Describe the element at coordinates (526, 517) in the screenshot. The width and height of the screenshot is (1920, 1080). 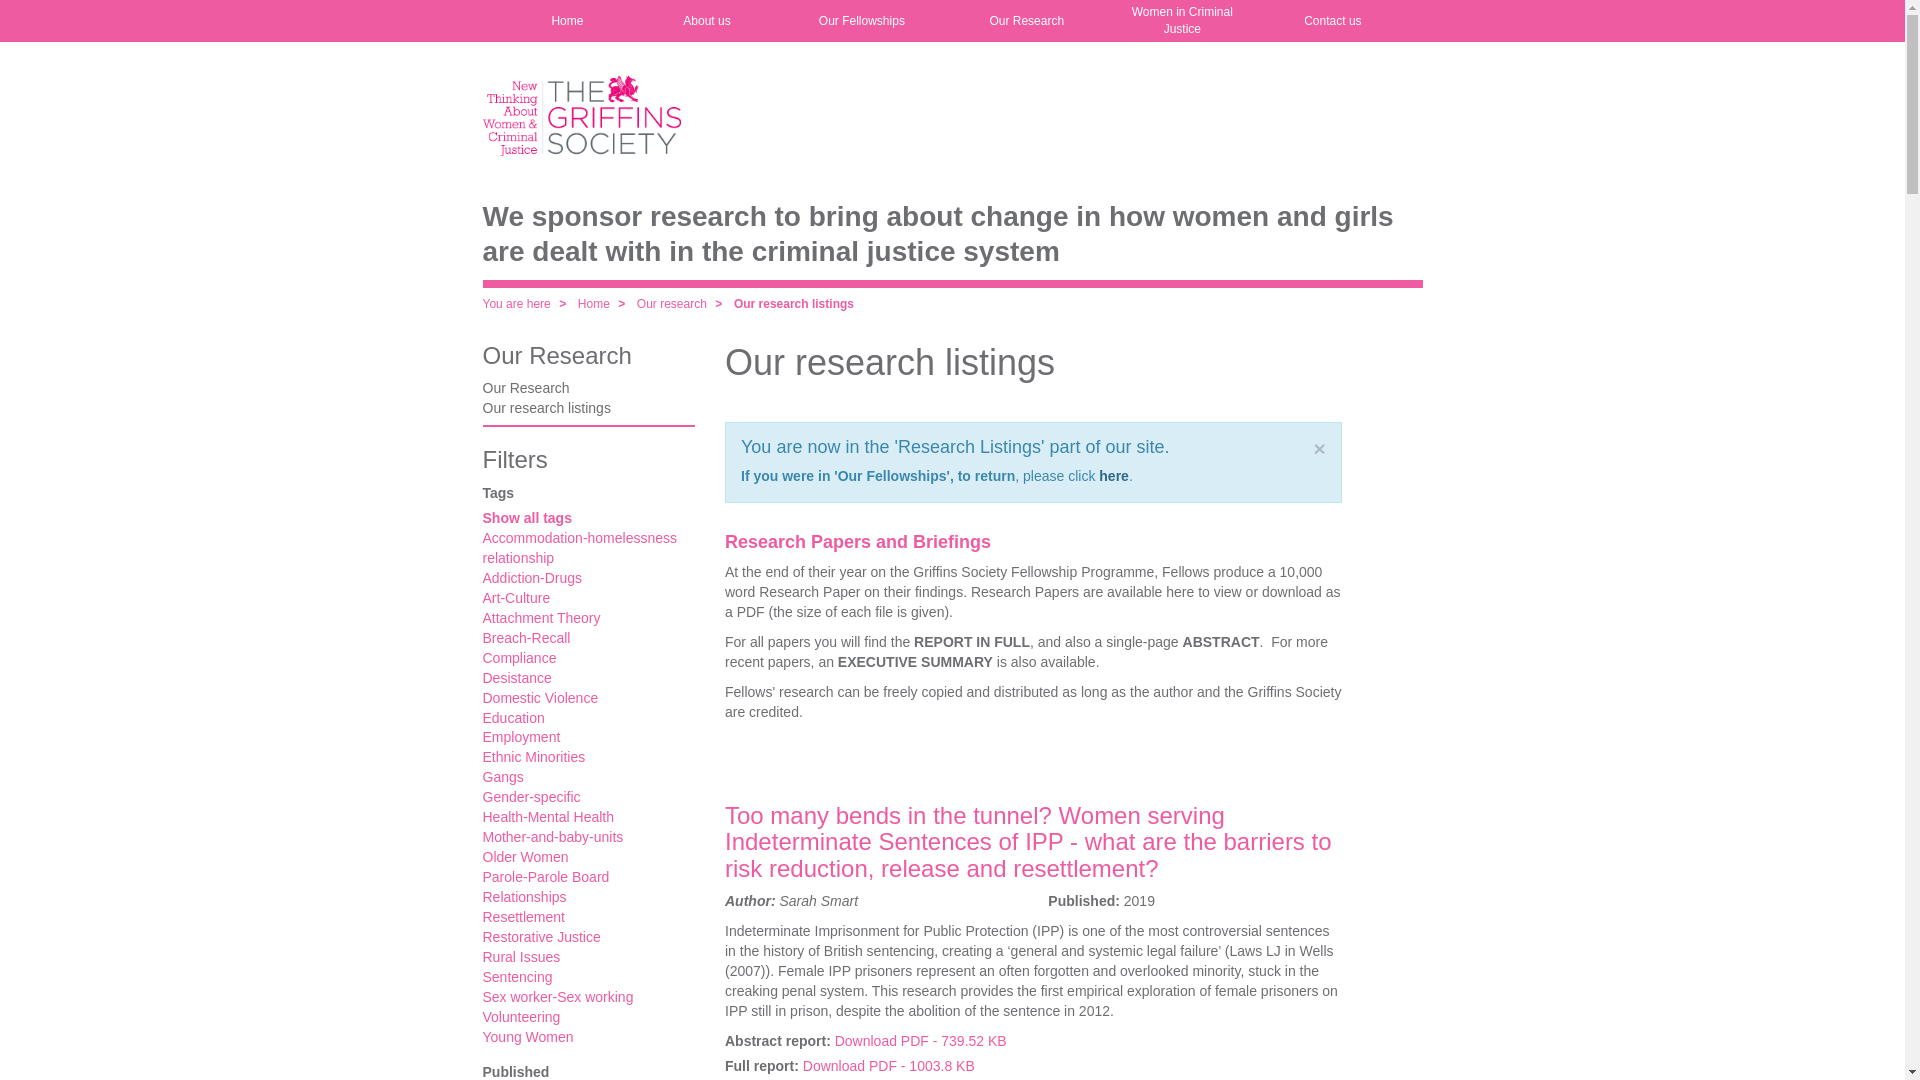
I see `Show all tags` at that location.